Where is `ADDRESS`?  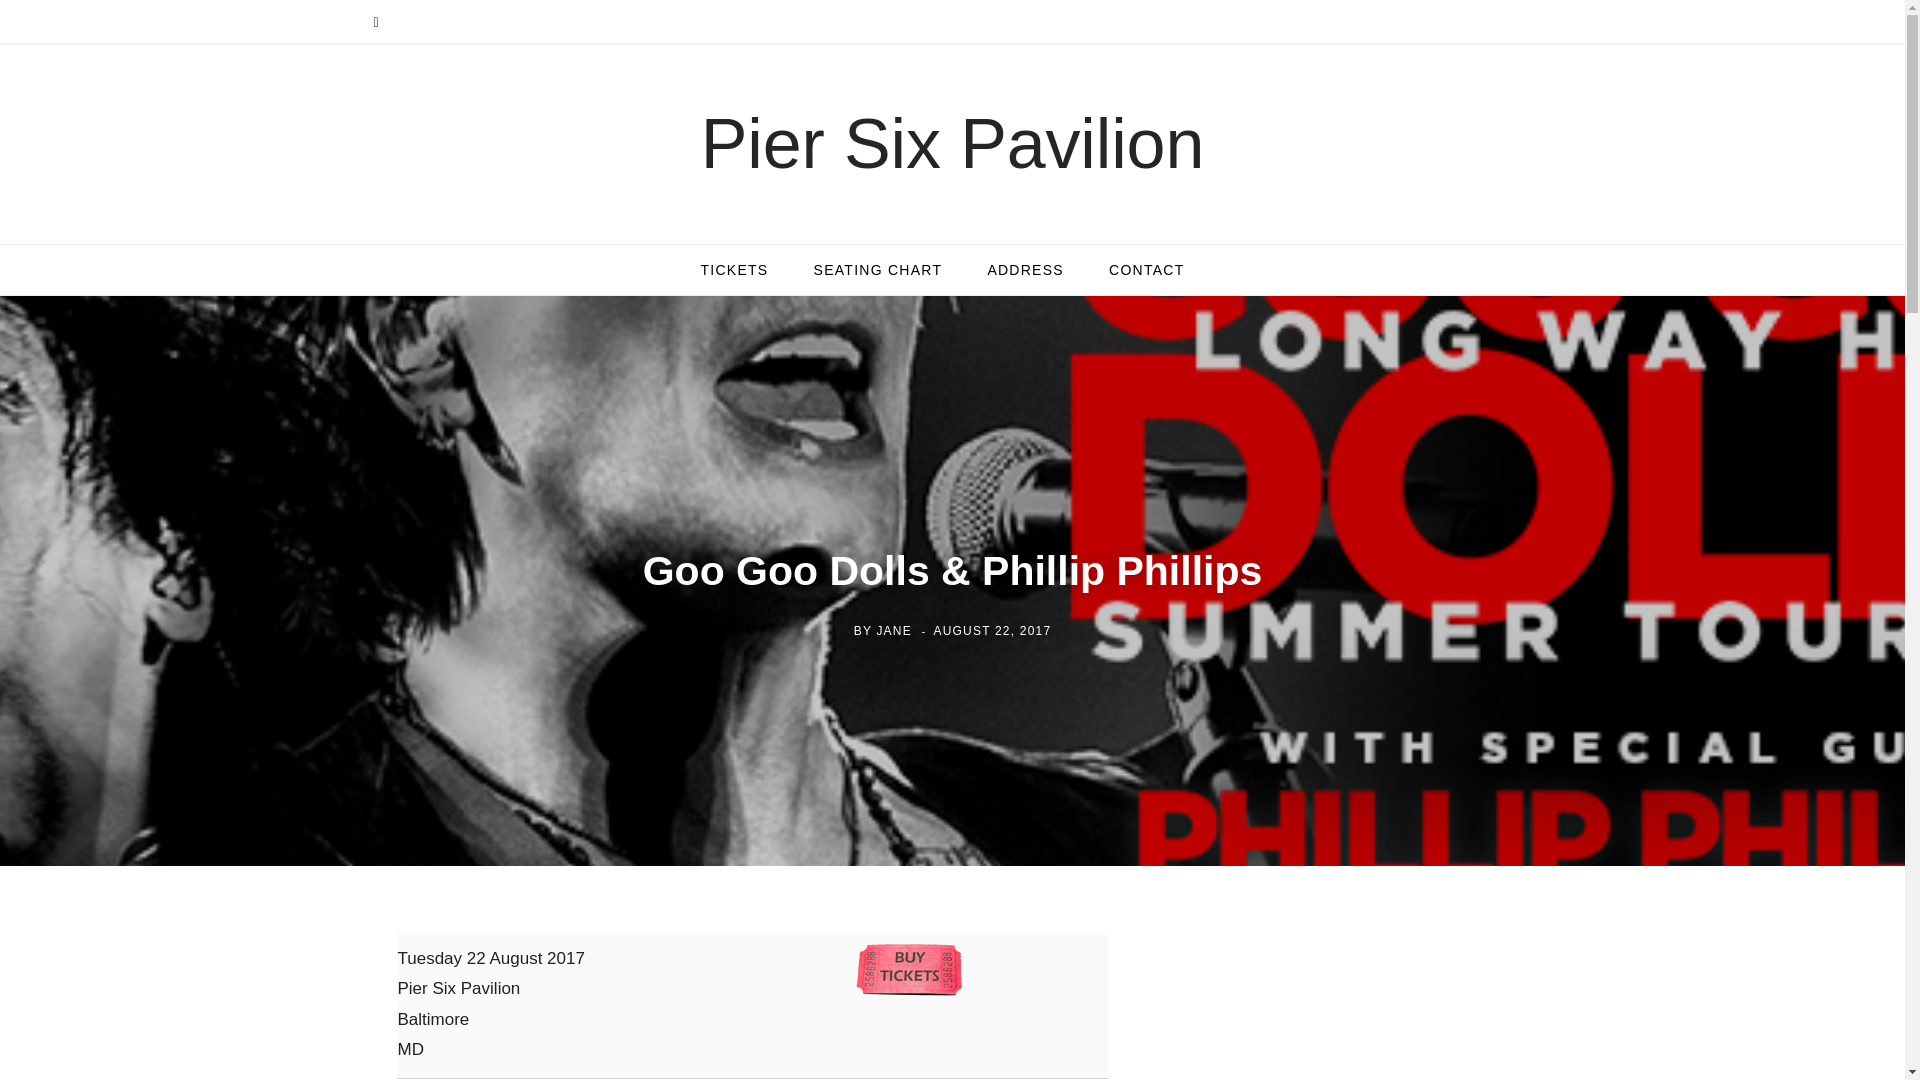 ADDRESS is located at coordinates (1026, 270).